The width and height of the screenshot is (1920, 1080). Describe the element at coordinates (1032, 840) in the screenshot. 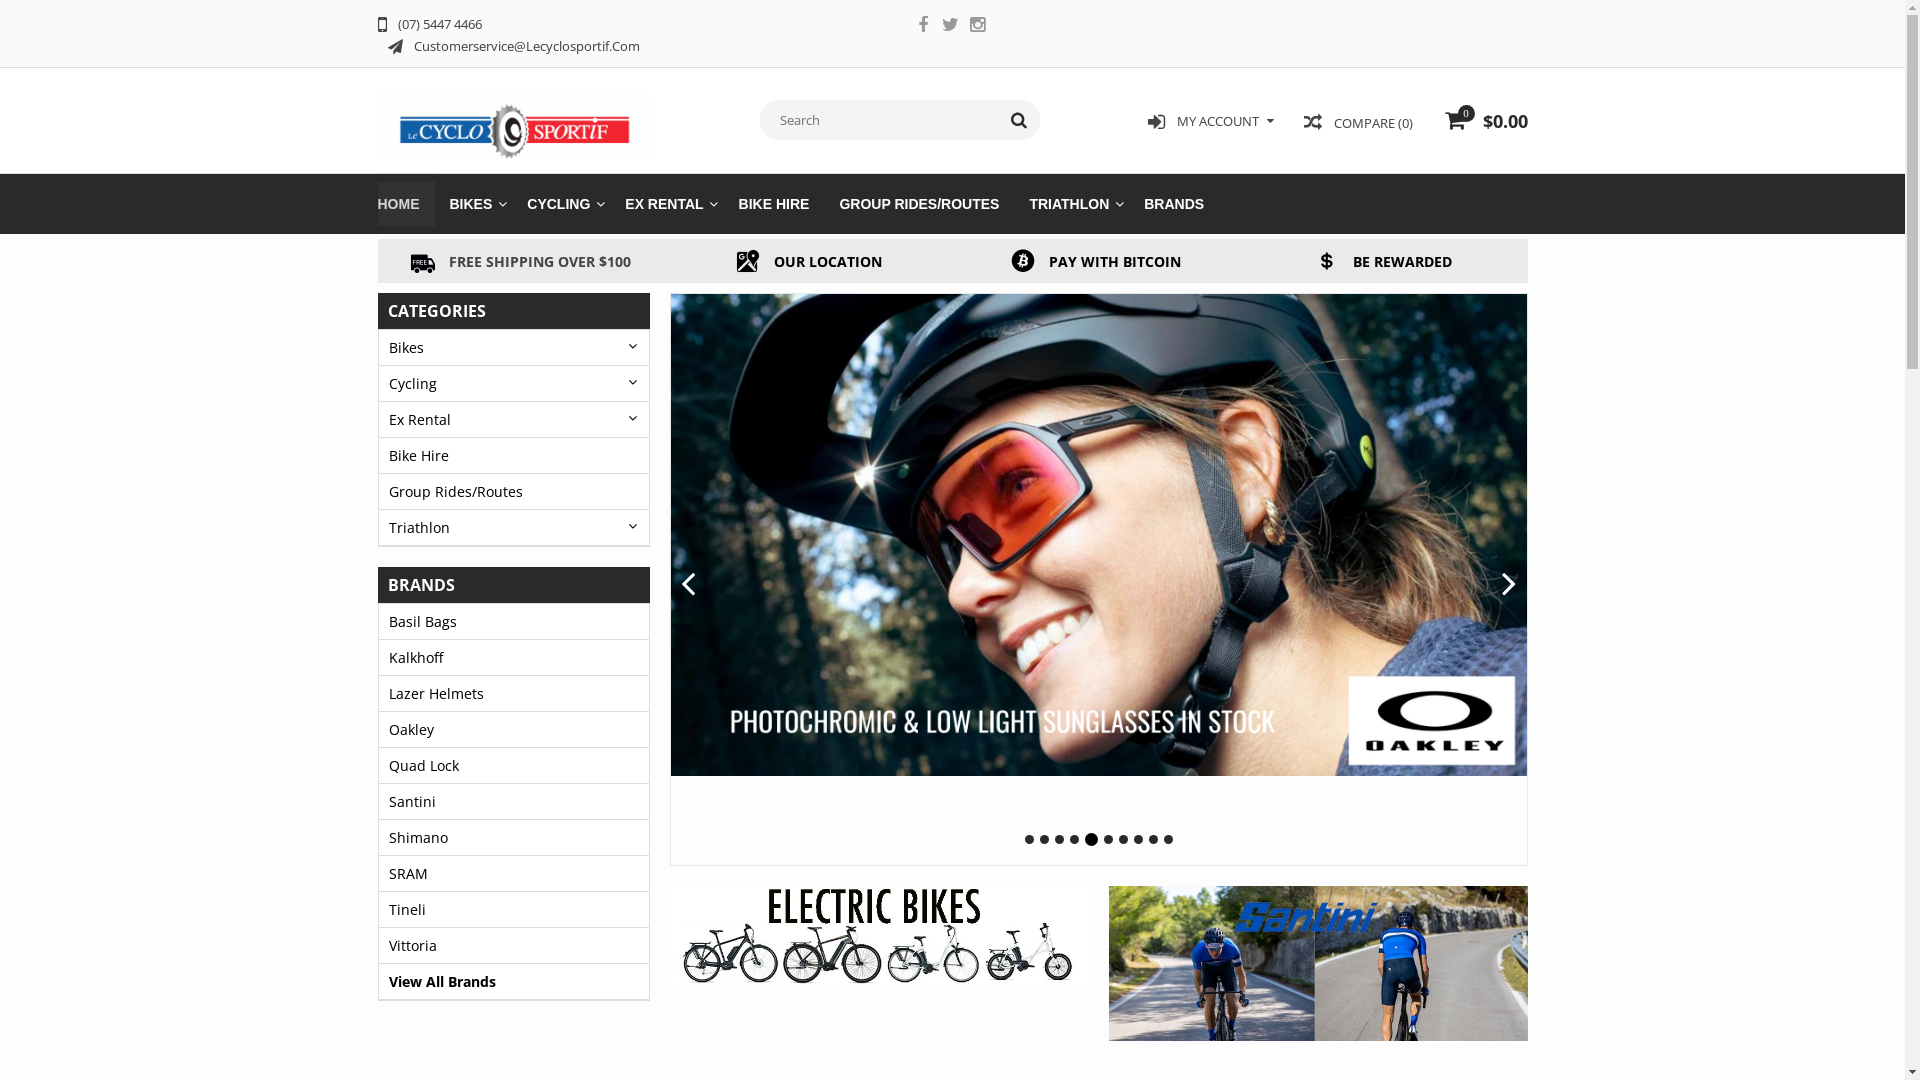

I see `1` at that location.